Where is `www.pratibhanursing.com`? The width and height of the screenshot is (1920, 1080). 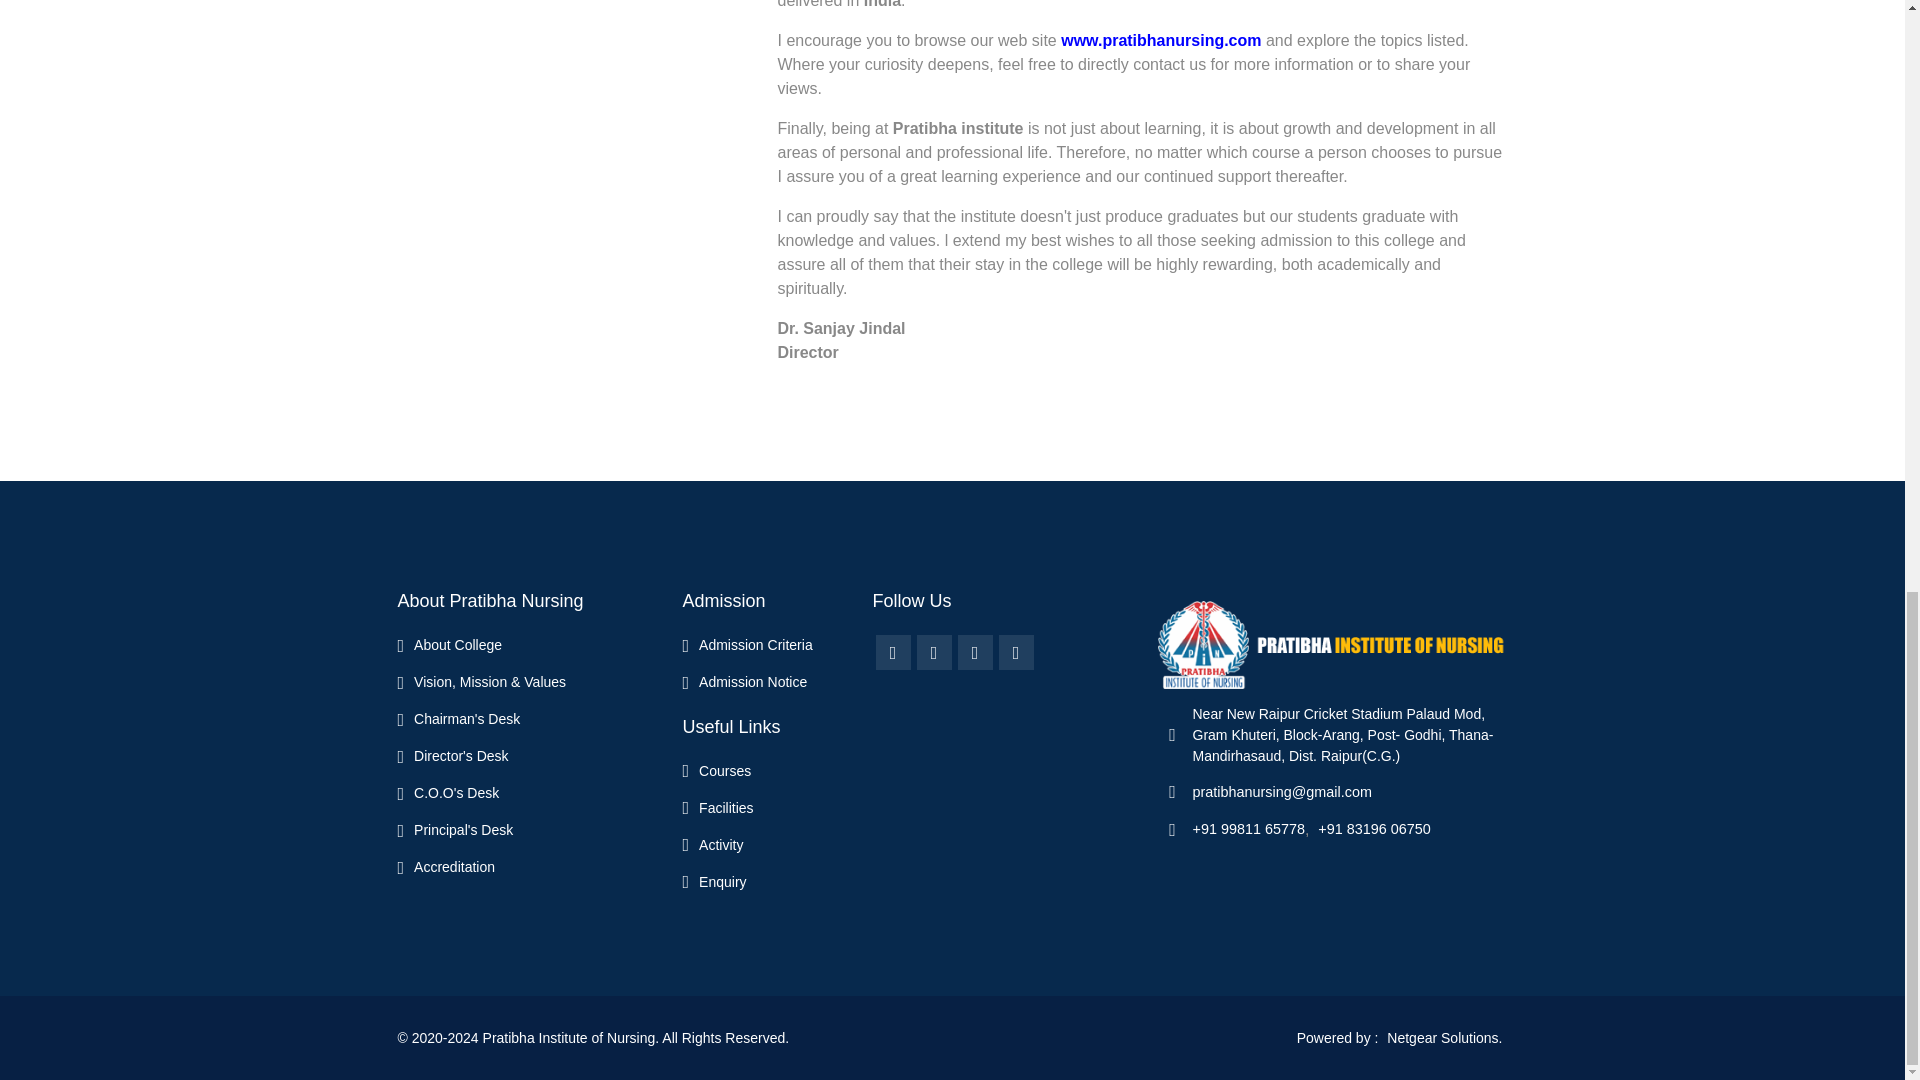
www.pratibhanursing.com is located at coordinates (1161, 40).